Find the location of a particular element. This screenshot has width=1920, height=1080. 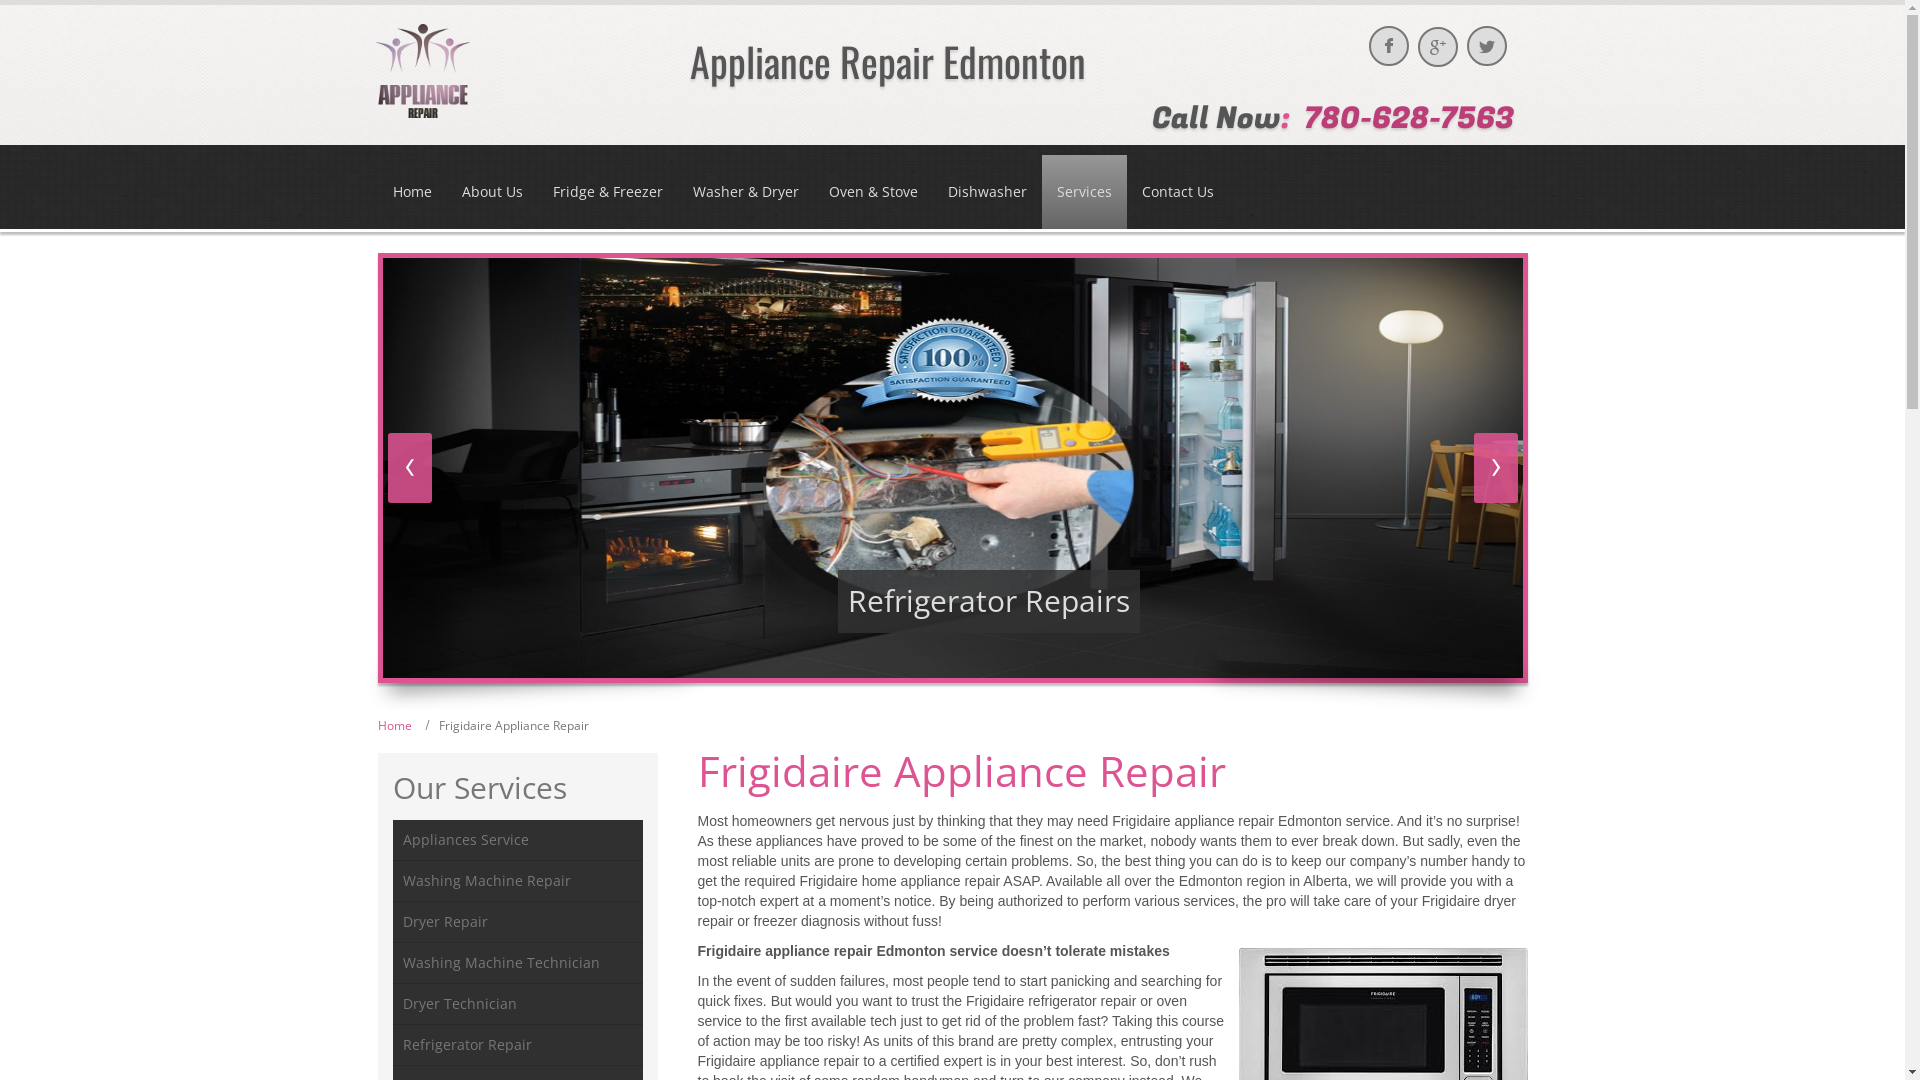

Dryer Technician is located at coordinates (517, 1004).